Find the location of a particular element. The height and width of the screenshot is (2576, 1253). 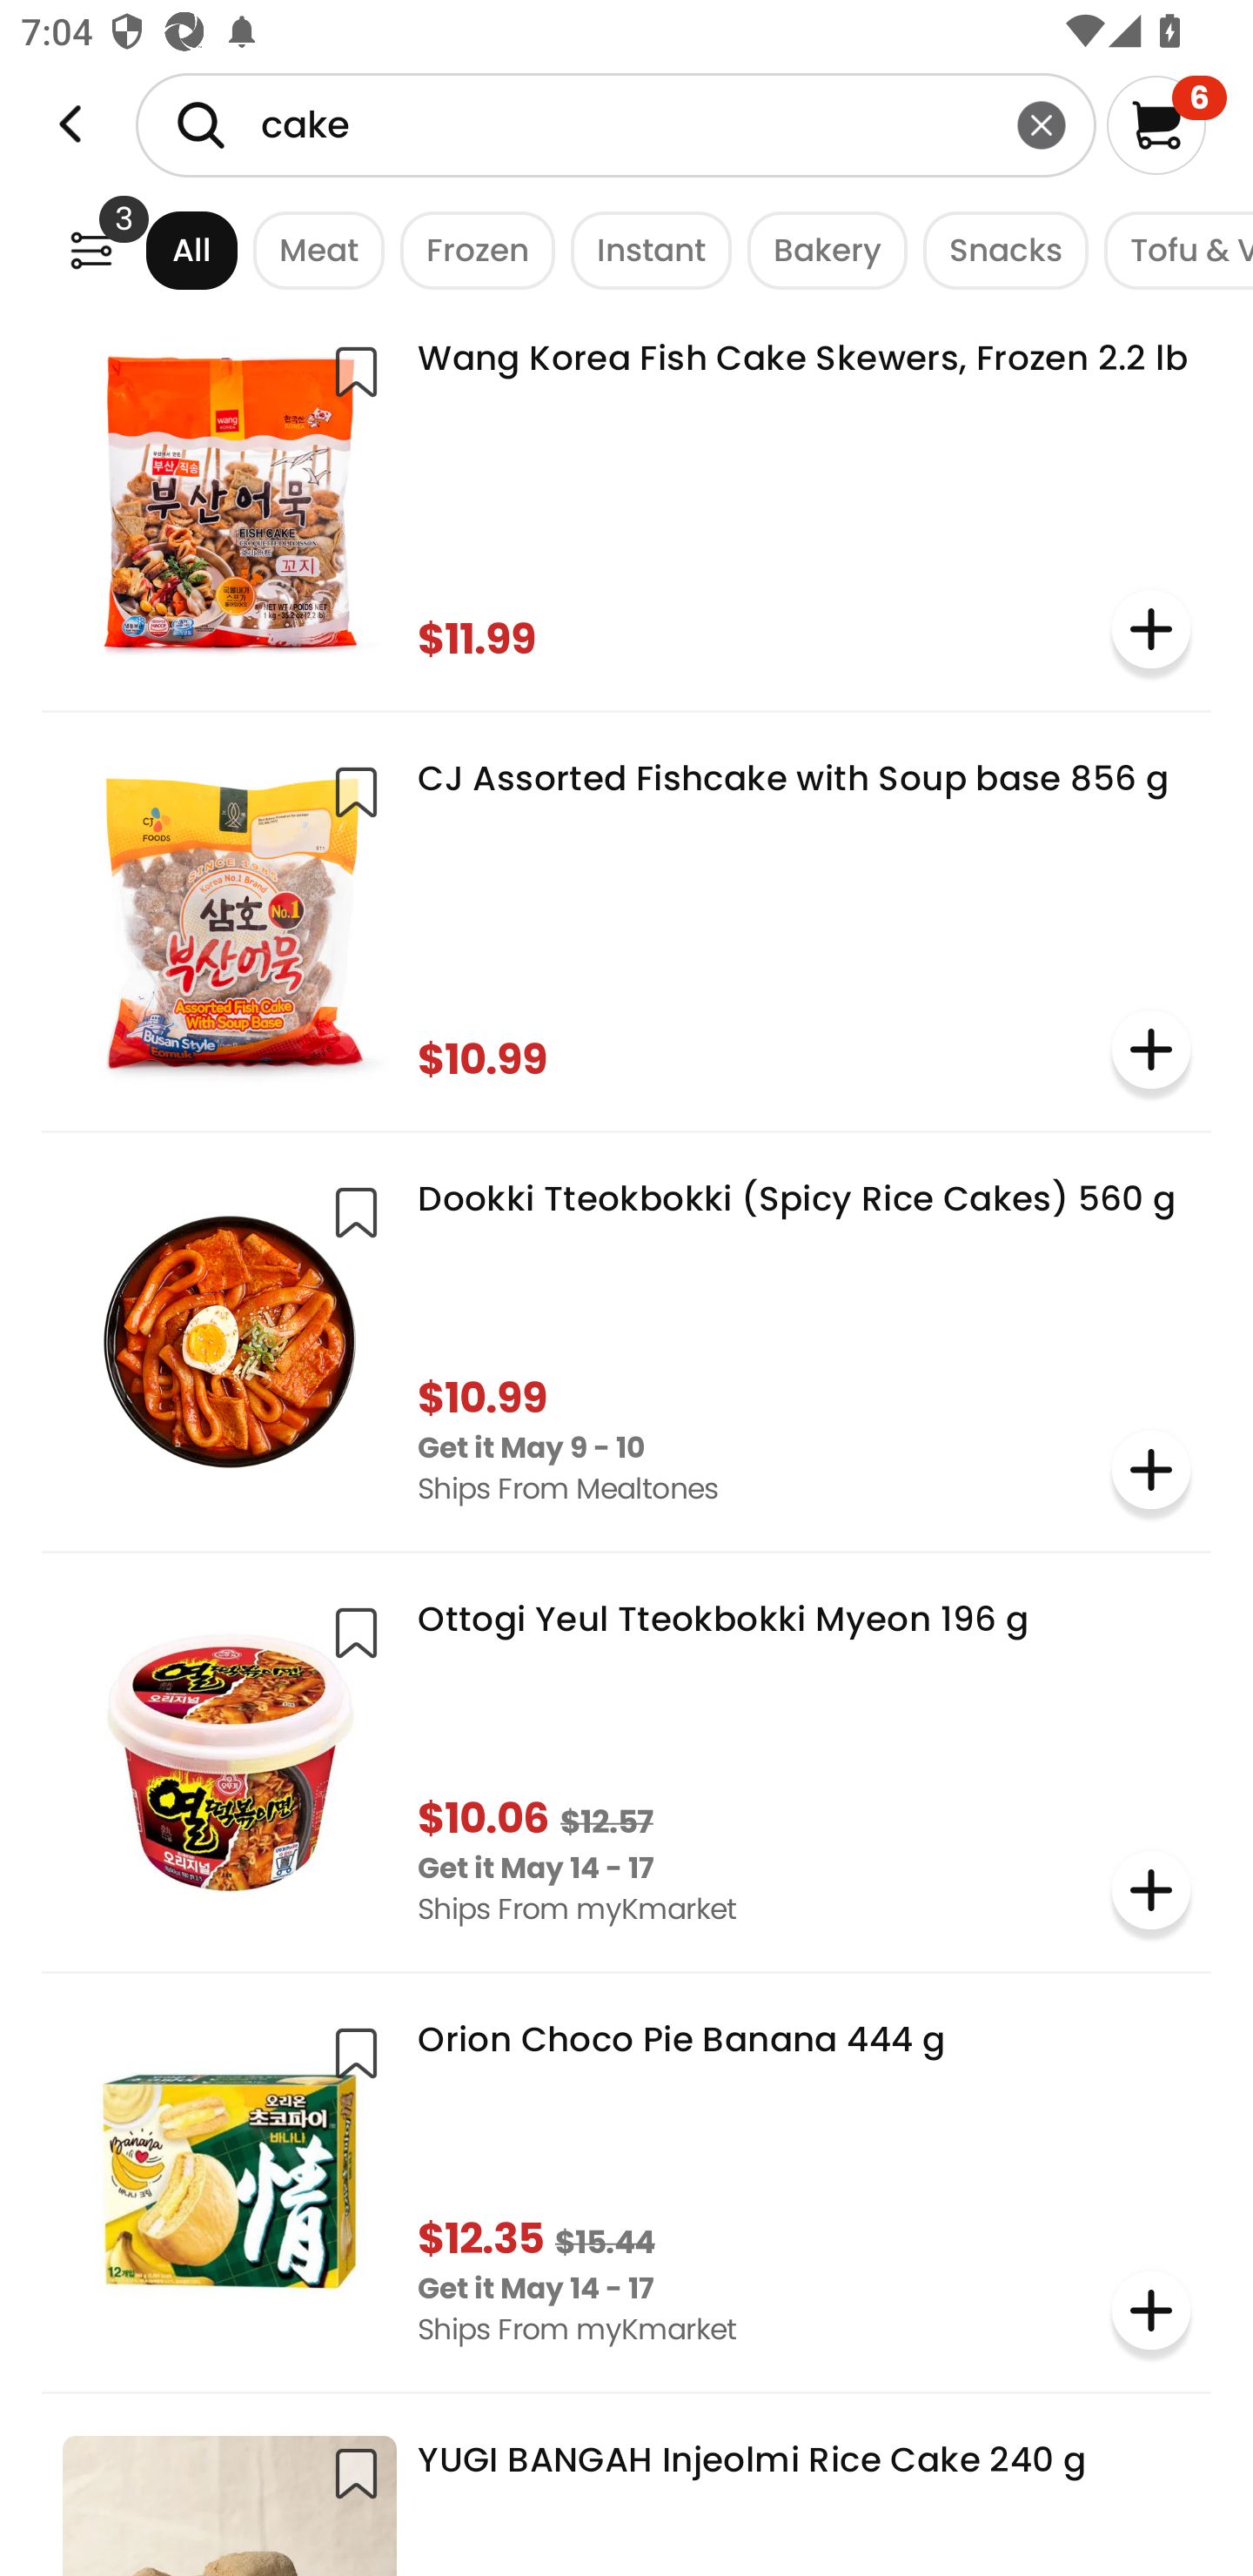

Weee! is located at coordinates (90, 249).